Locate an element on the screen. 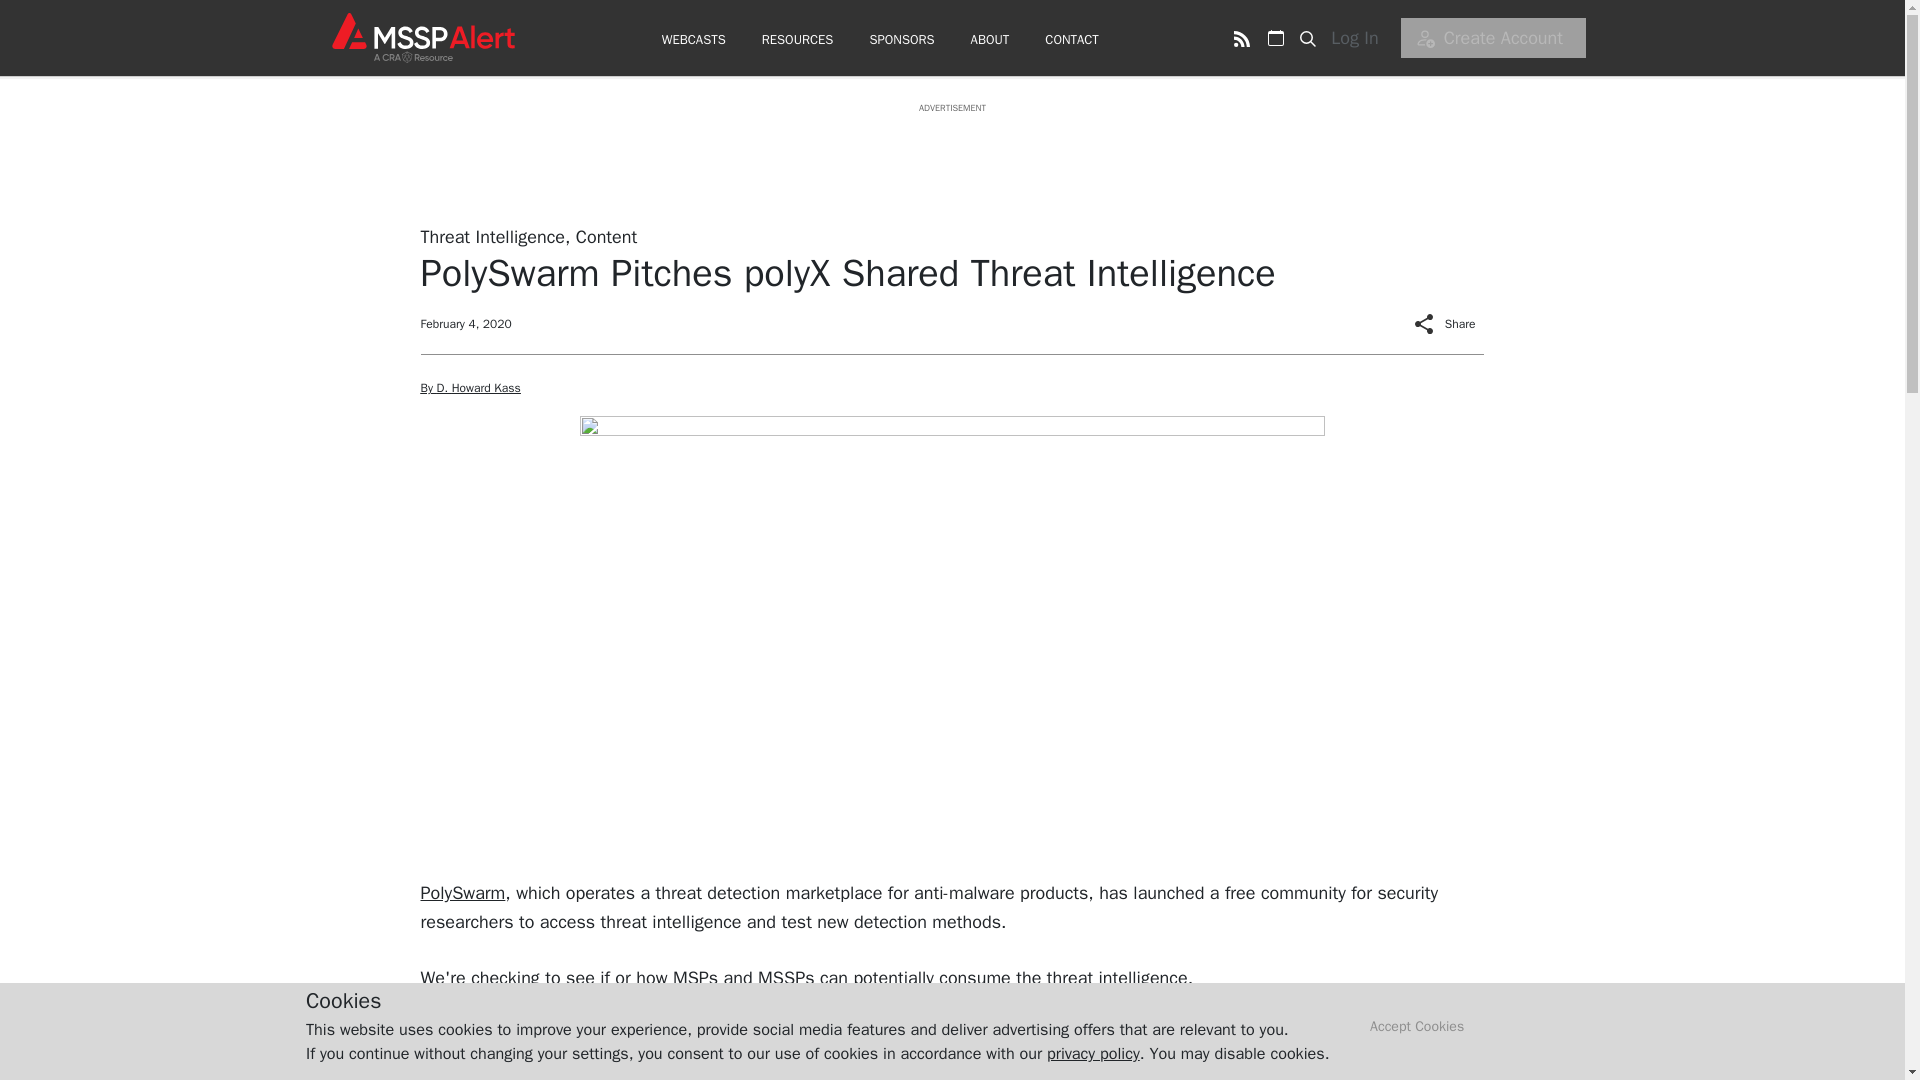 The width and height of the screenshot is (1920, 1080). Log In is located at coordinates (1361, 38).